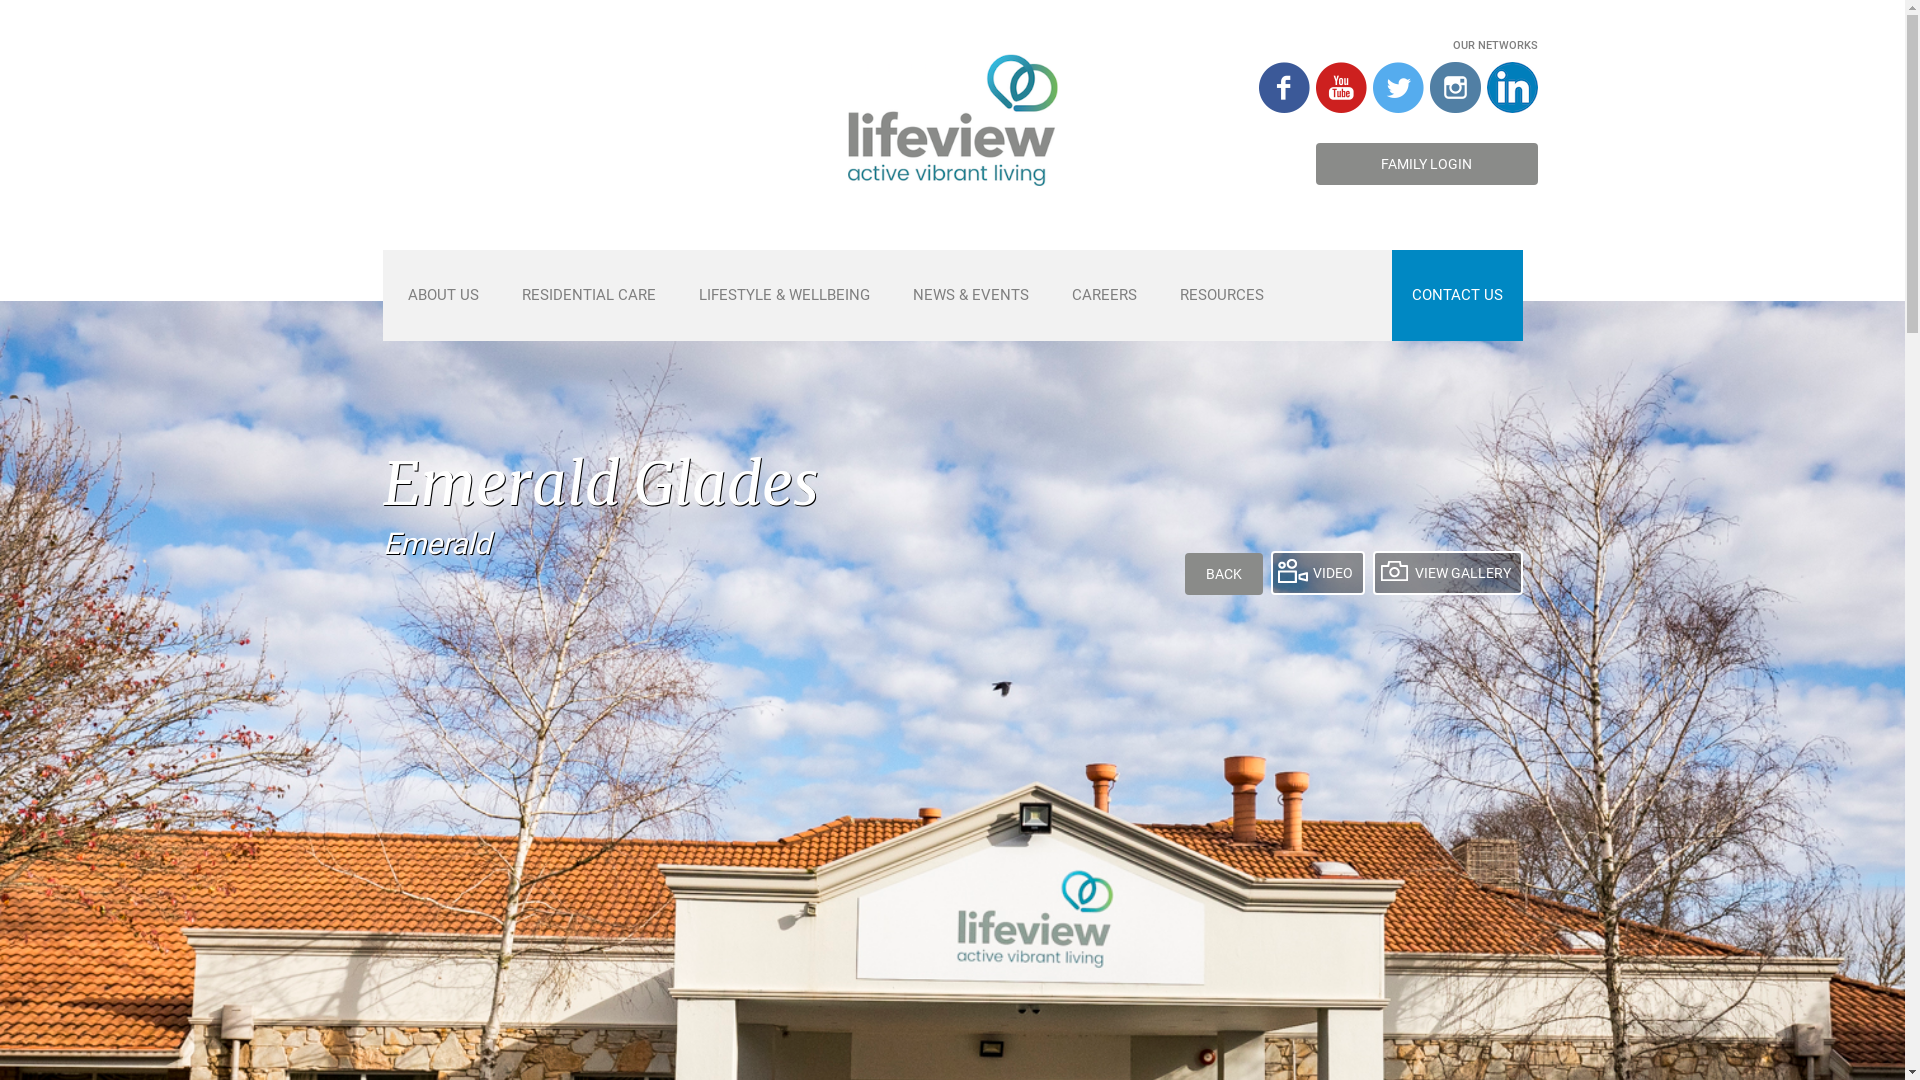  I want to click on LIFESTYLE & WELLBEING, so click(784, 295).